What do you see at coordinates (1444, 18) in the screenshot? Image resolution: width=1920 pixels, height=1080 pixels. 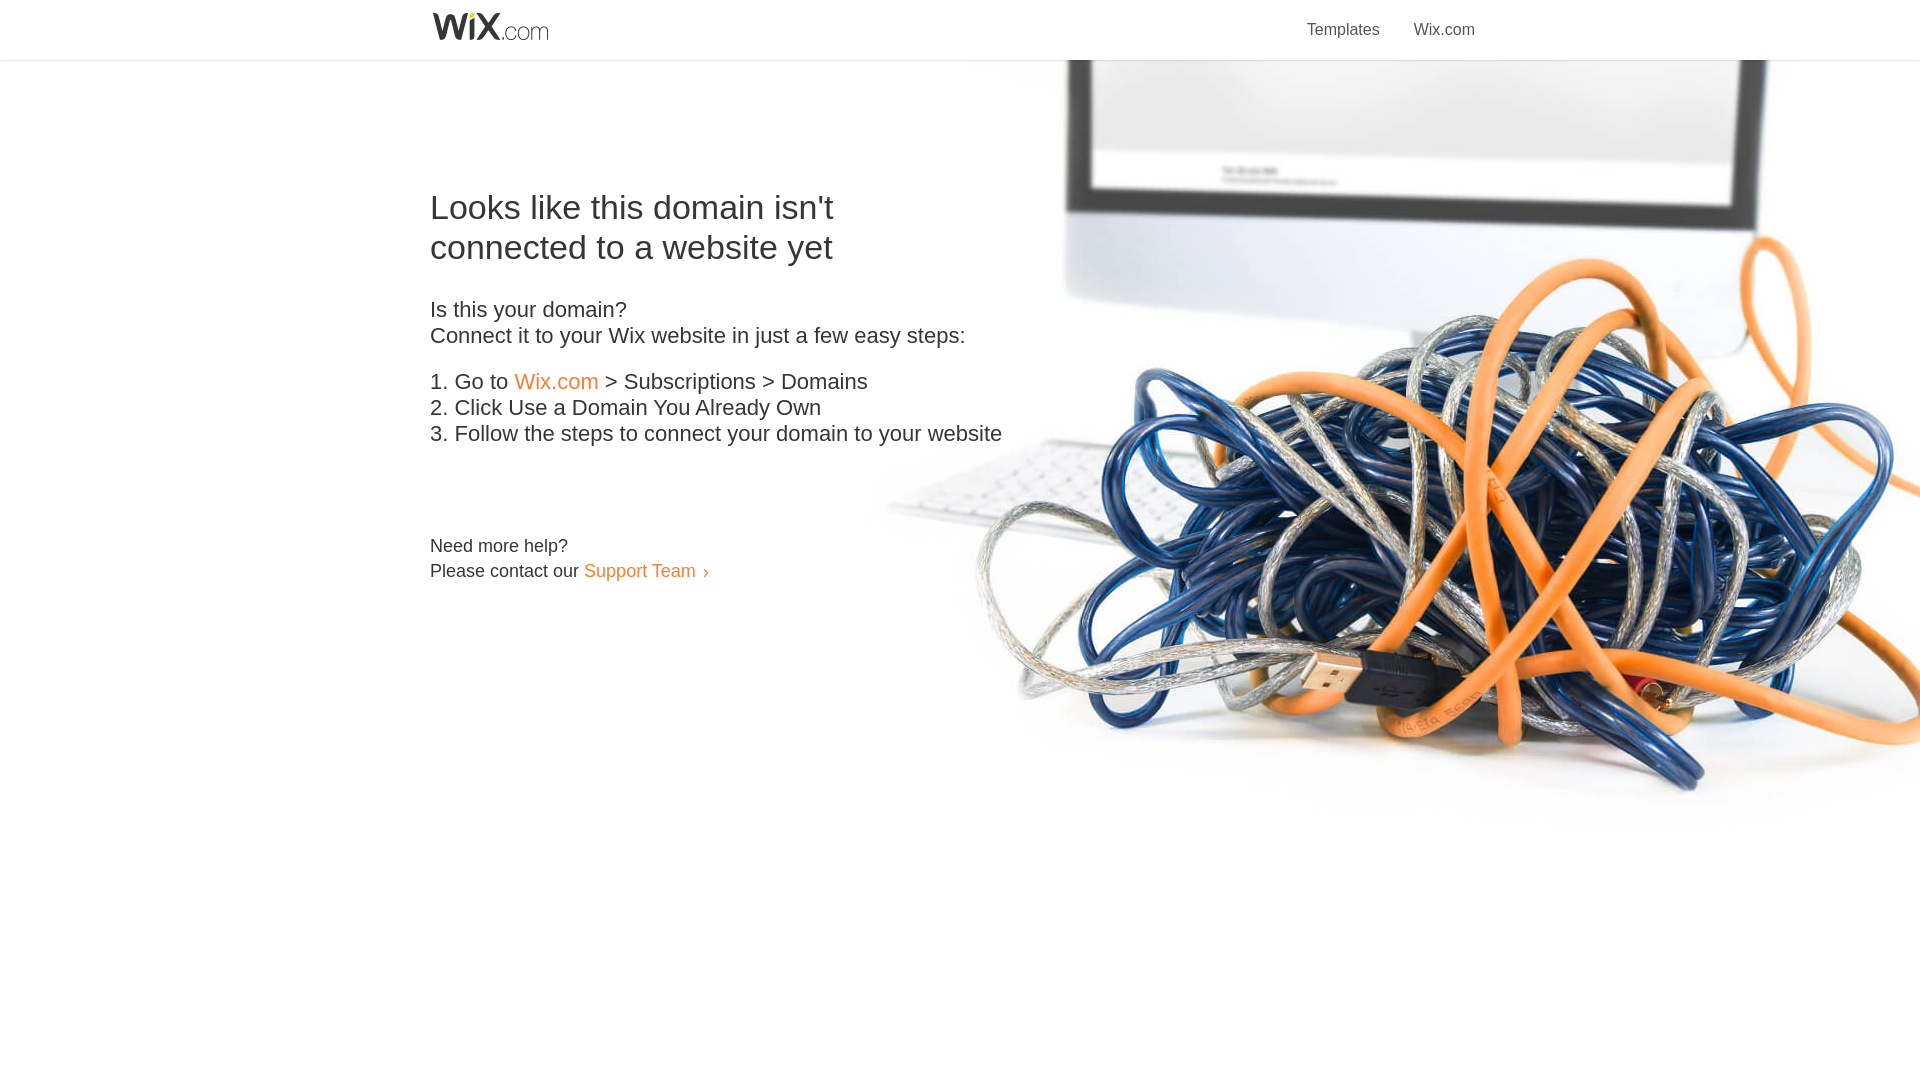 I see `Wix.com` at bounding box center [1444, 18].